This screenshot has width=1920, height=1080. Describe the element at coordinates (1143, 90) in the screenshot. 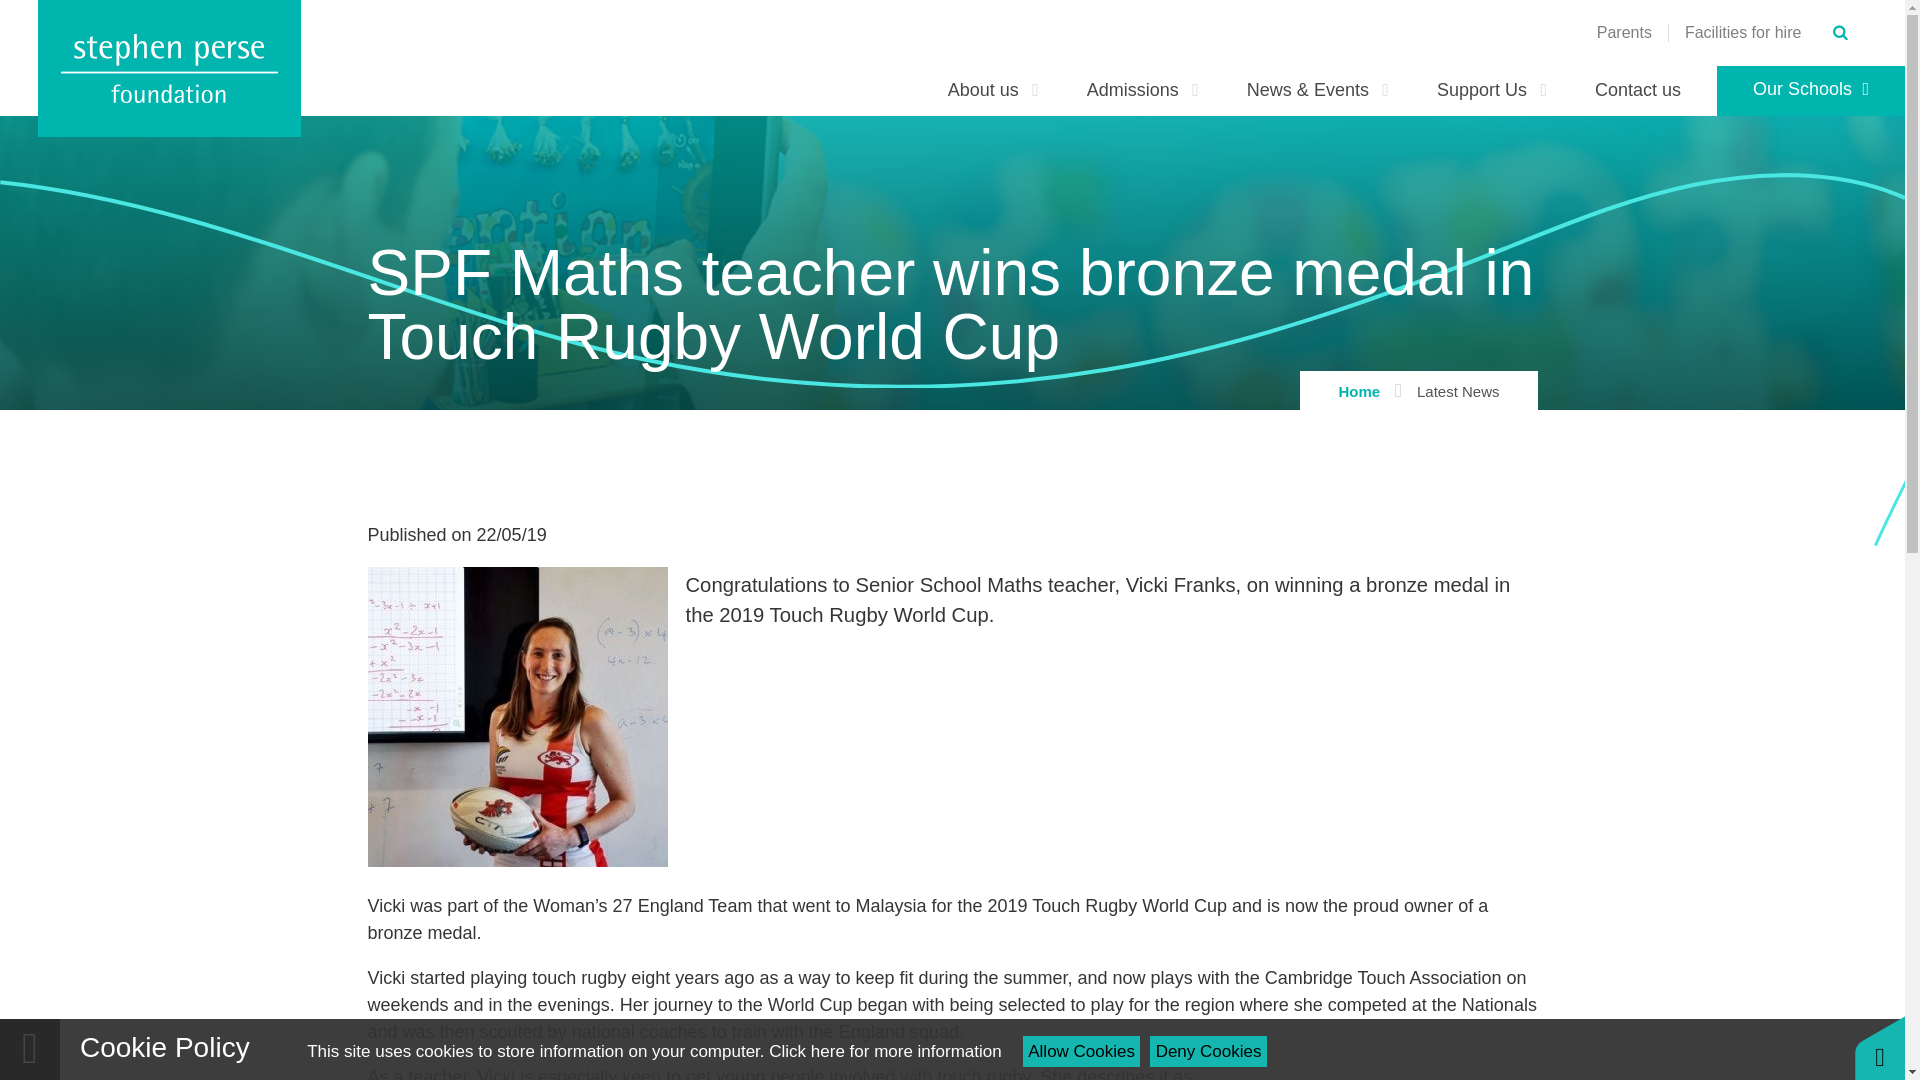

I see `Admissions` at that location.